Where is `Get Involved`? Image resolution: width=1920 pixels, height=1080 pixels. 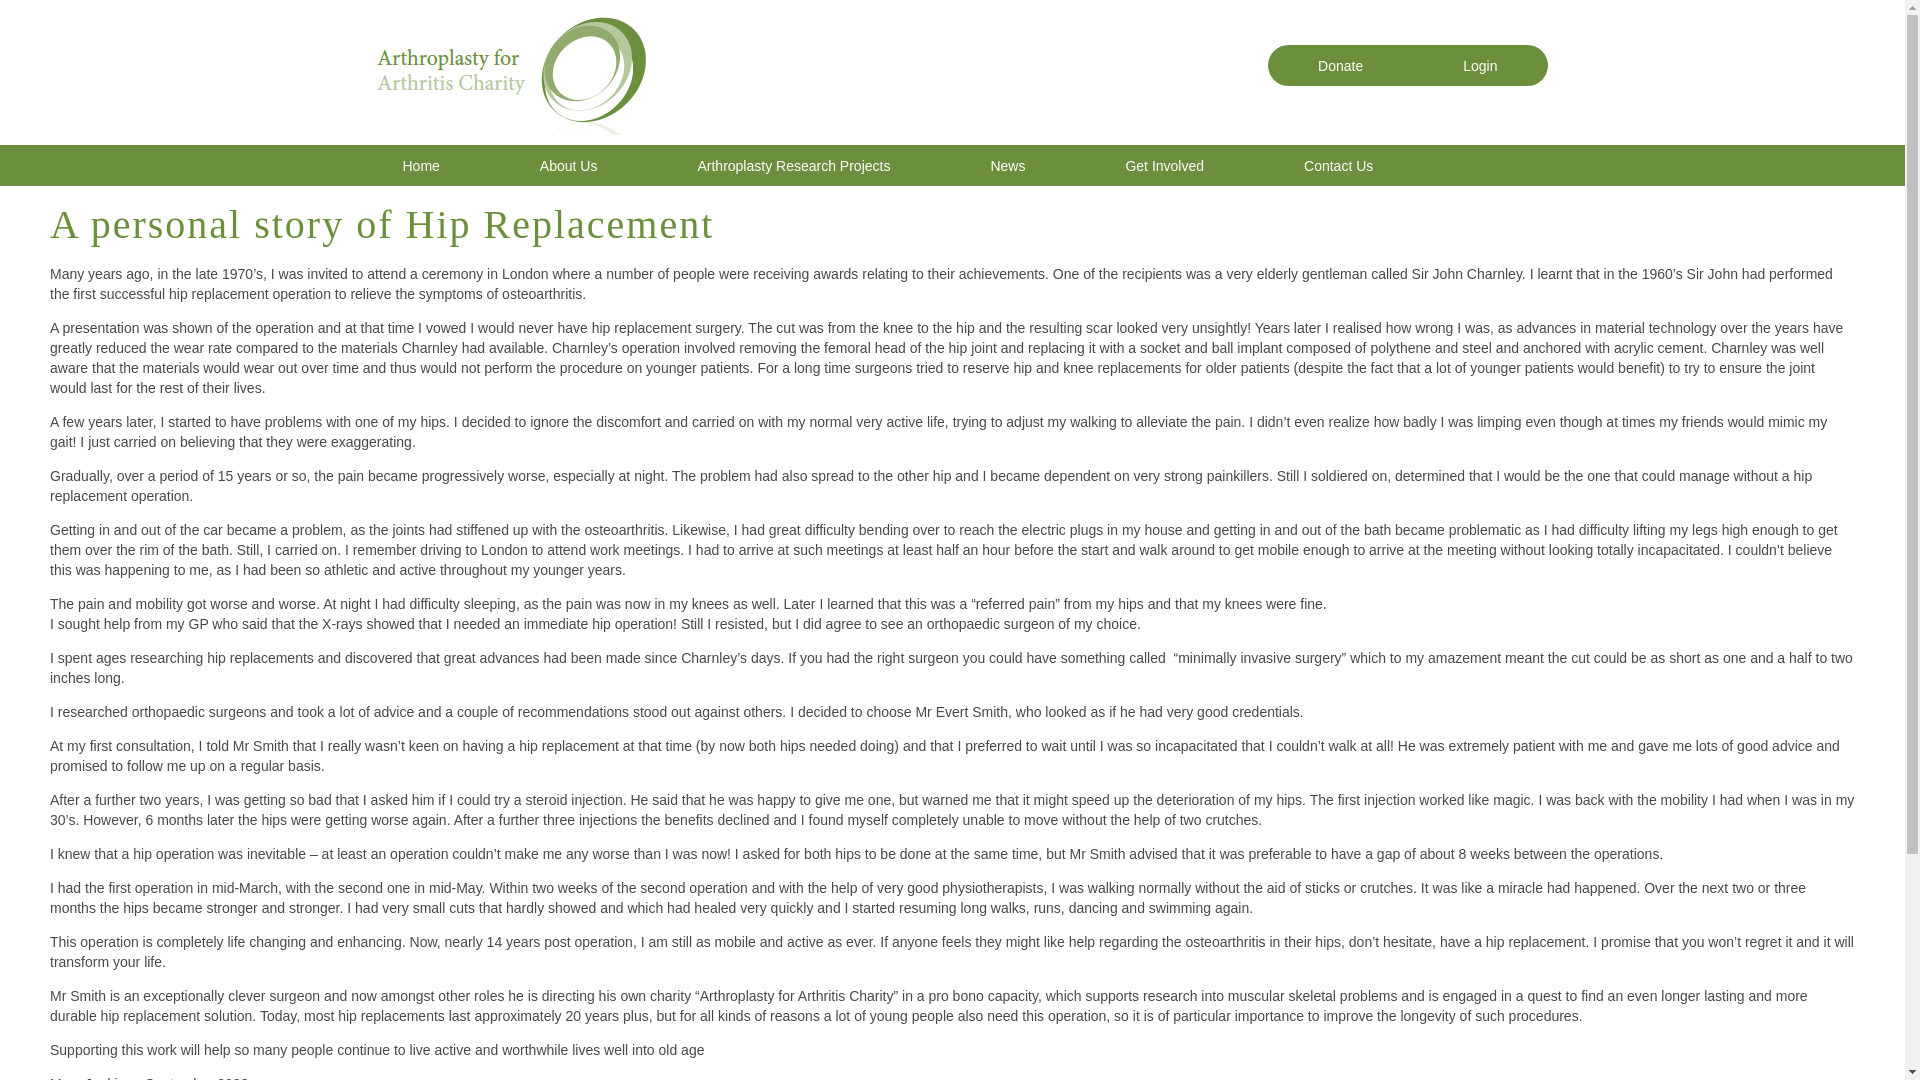
Get Involved is located at coordinates (1164, 164).